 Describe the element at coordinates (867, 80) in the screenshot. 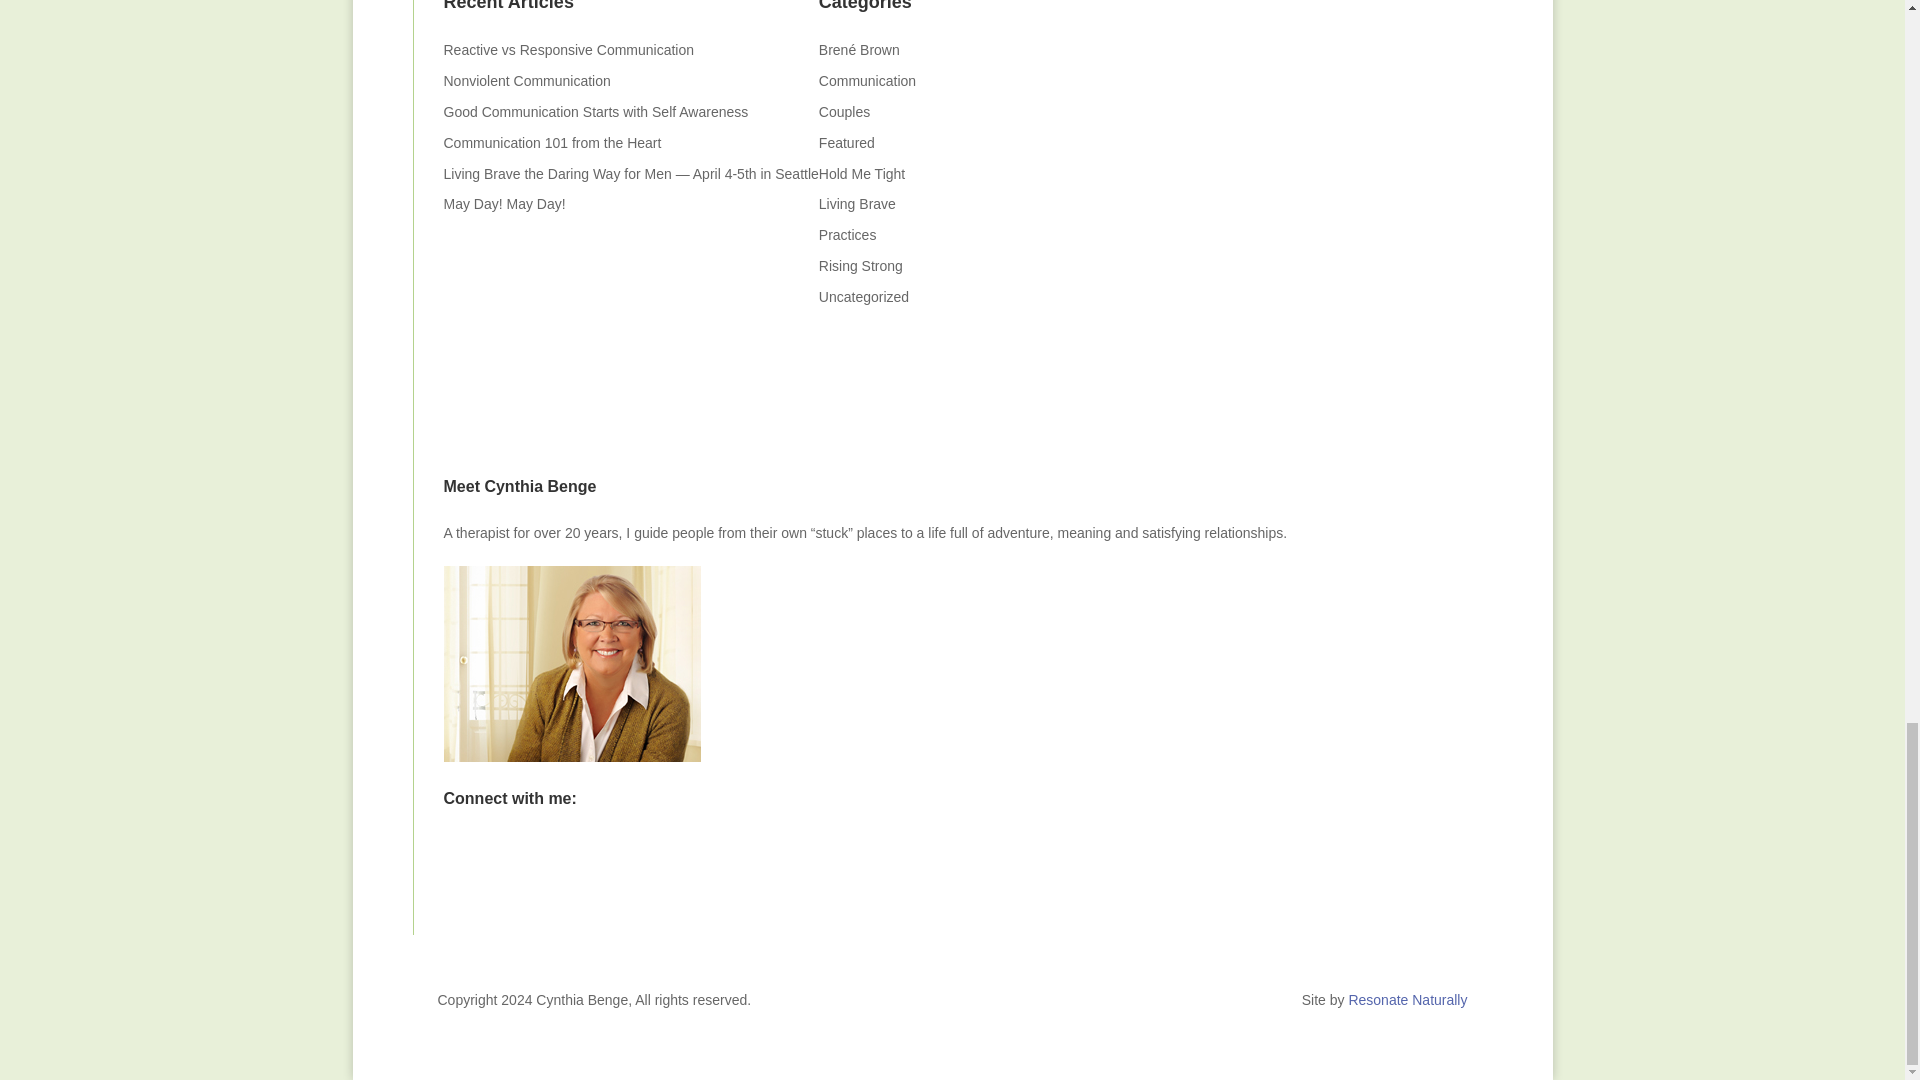

I see `Communication` at that location.